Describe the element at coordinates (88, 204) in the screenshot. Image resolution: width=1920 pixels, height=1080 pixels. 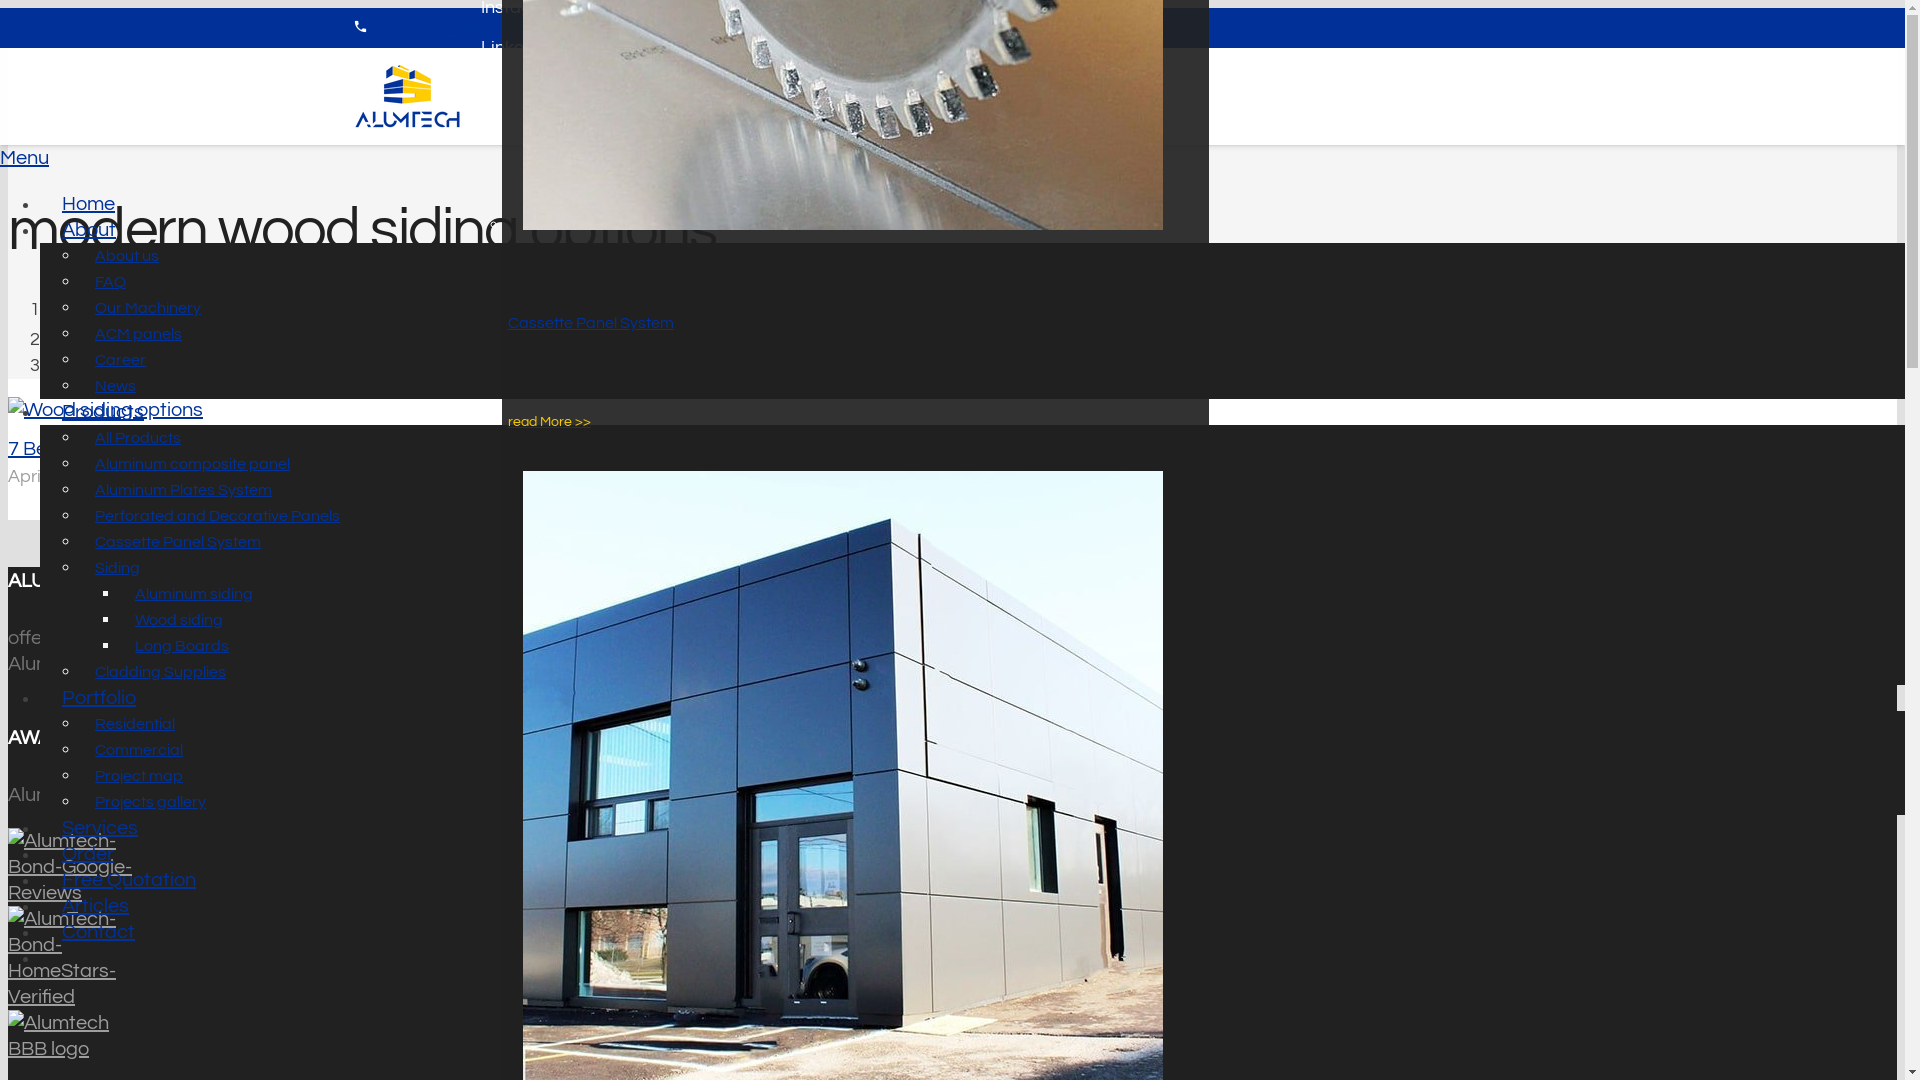
I see `Home` at that location.